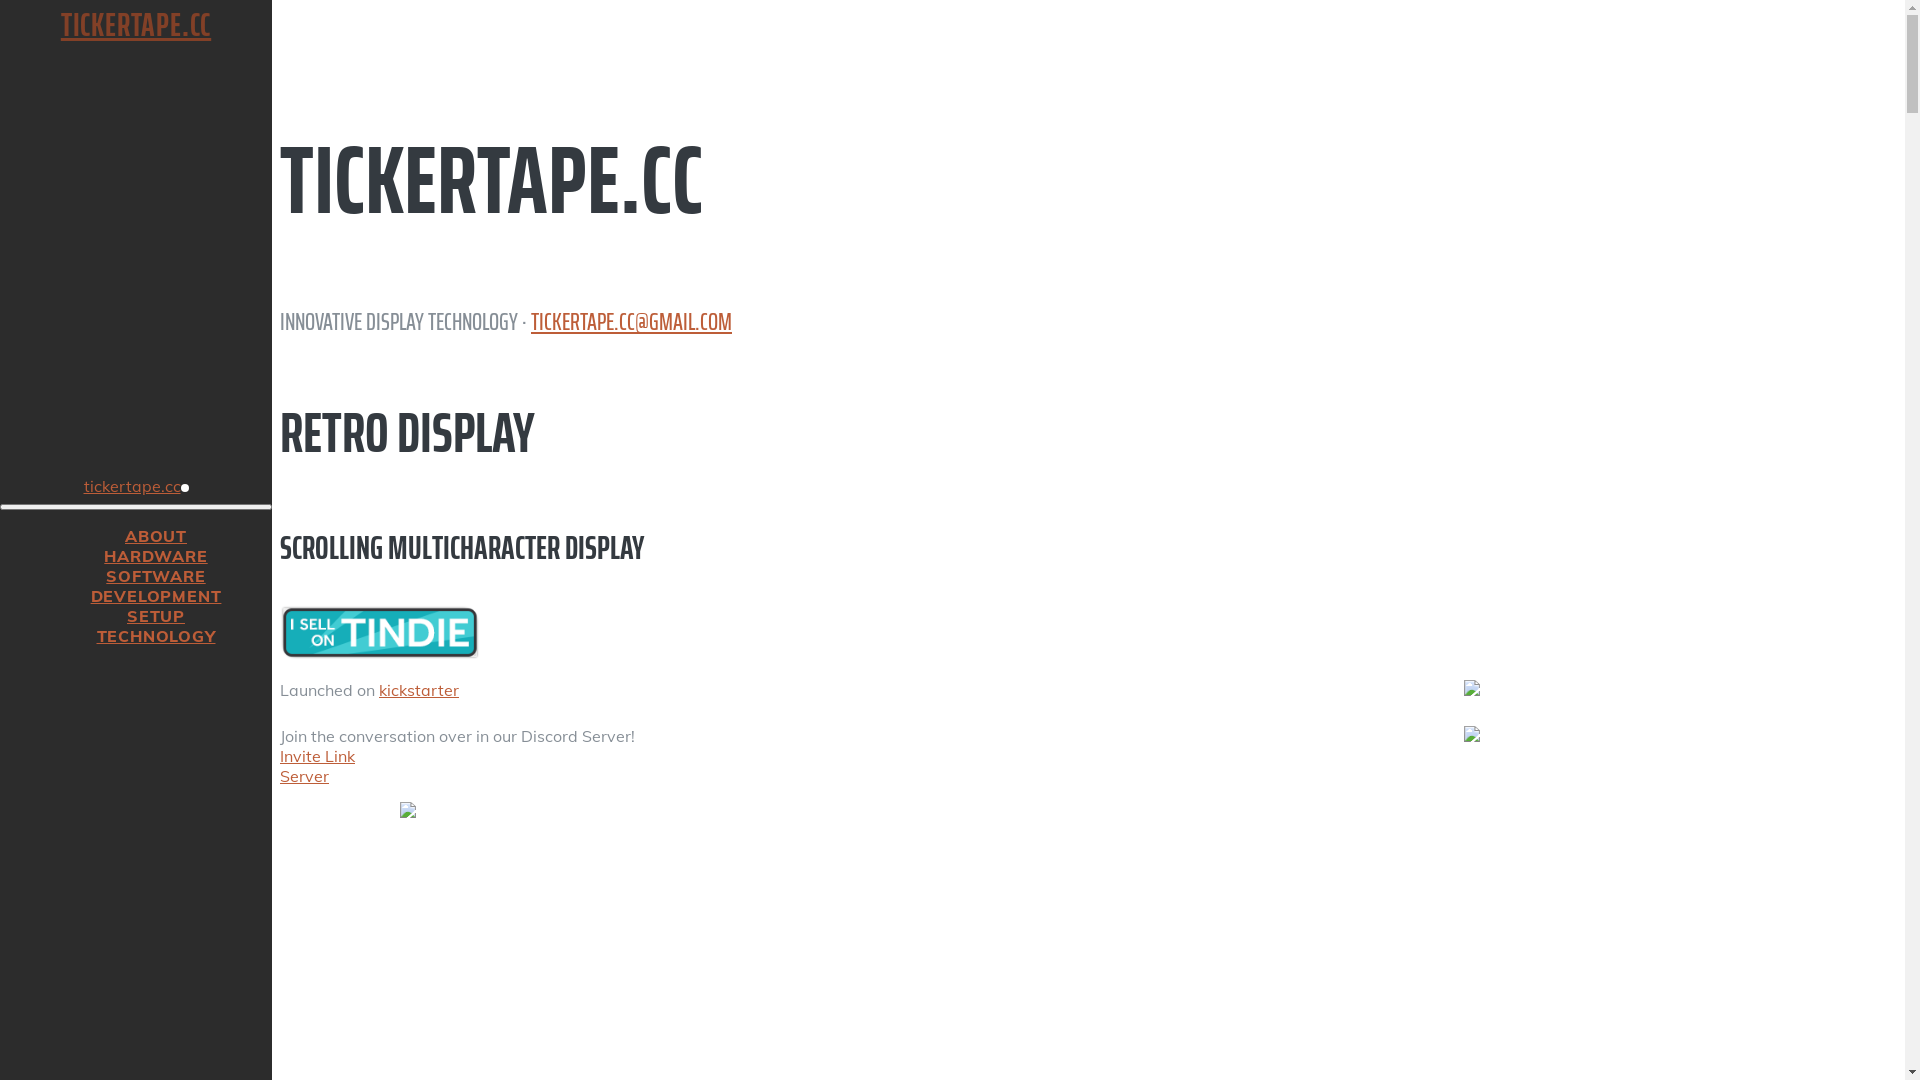  What do you see at coordinates (156, 636) in the screenshot?
I see `TECHNOLOGY` at bounding box center [156, 636].